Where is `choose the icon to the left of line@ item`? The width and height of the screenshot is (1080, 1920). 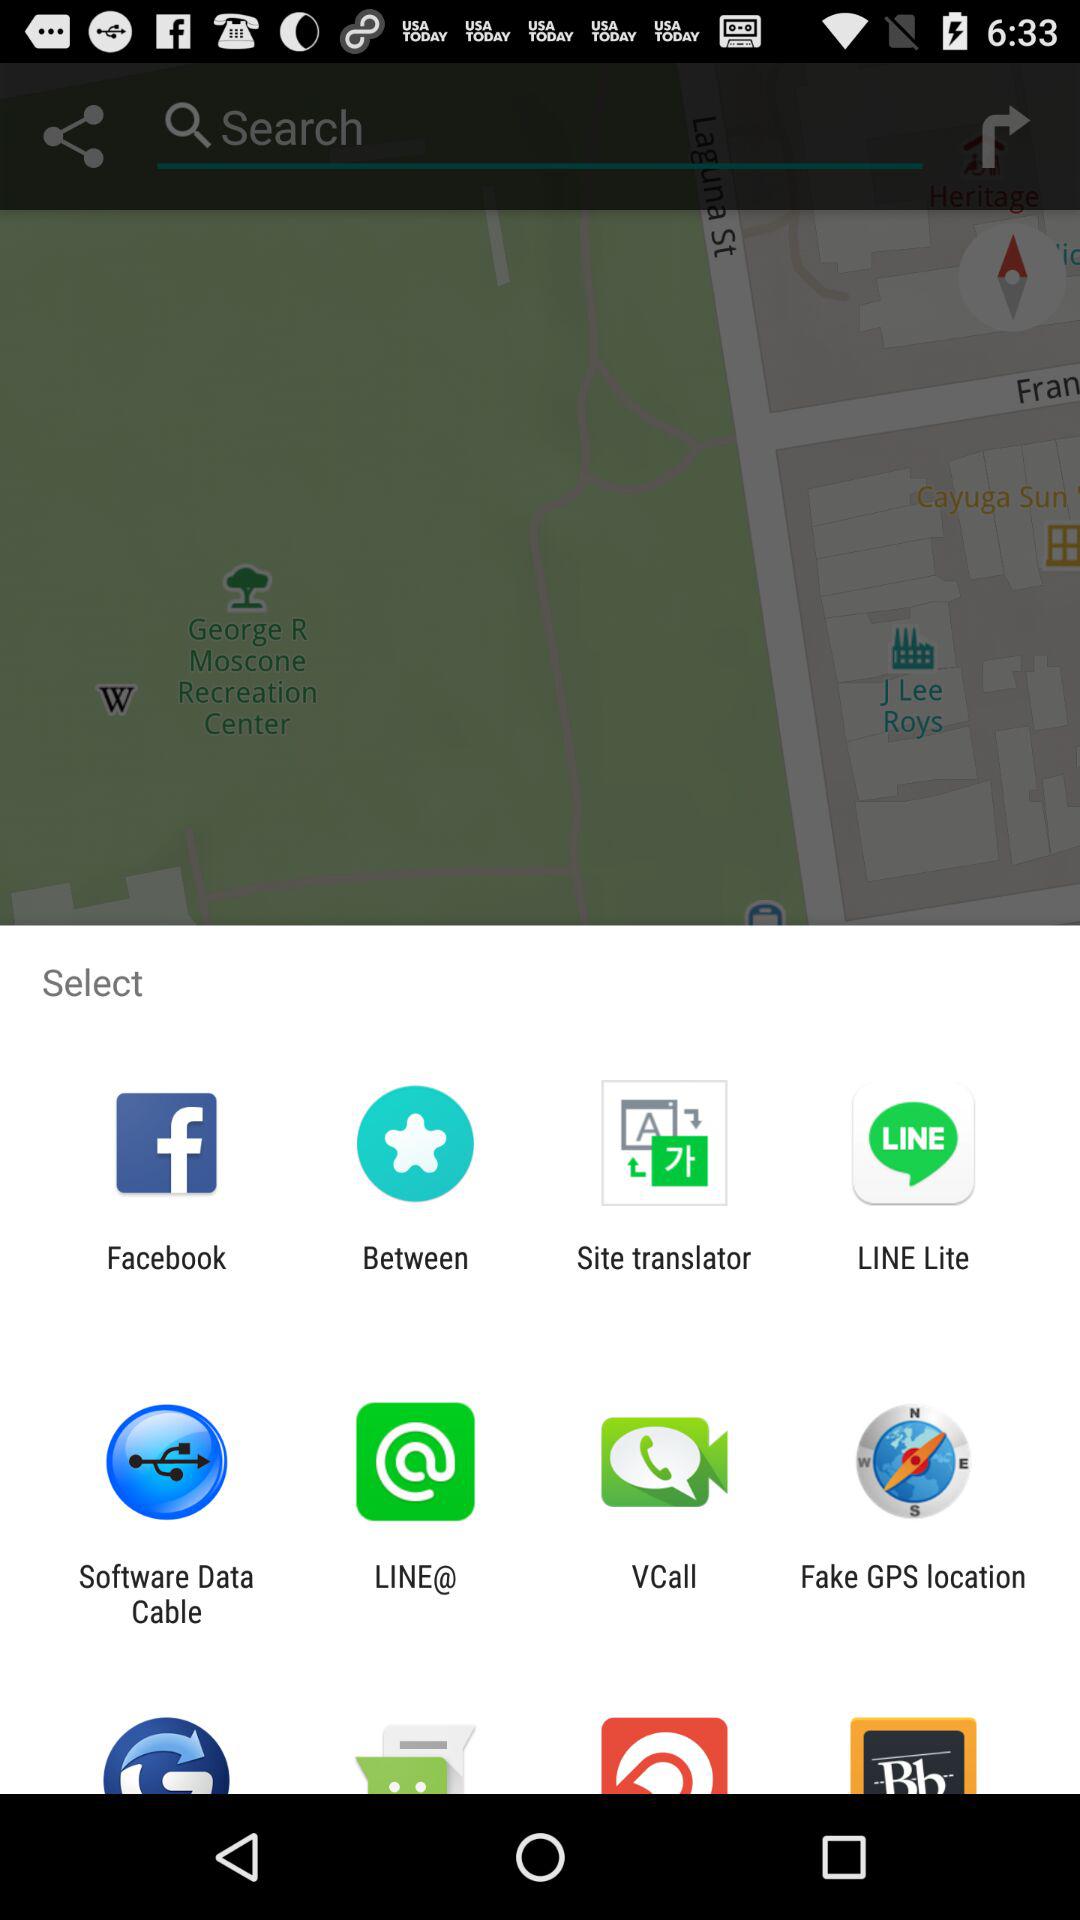
choose the icon to the left of line@ item is located at coordinates (166, 1593).